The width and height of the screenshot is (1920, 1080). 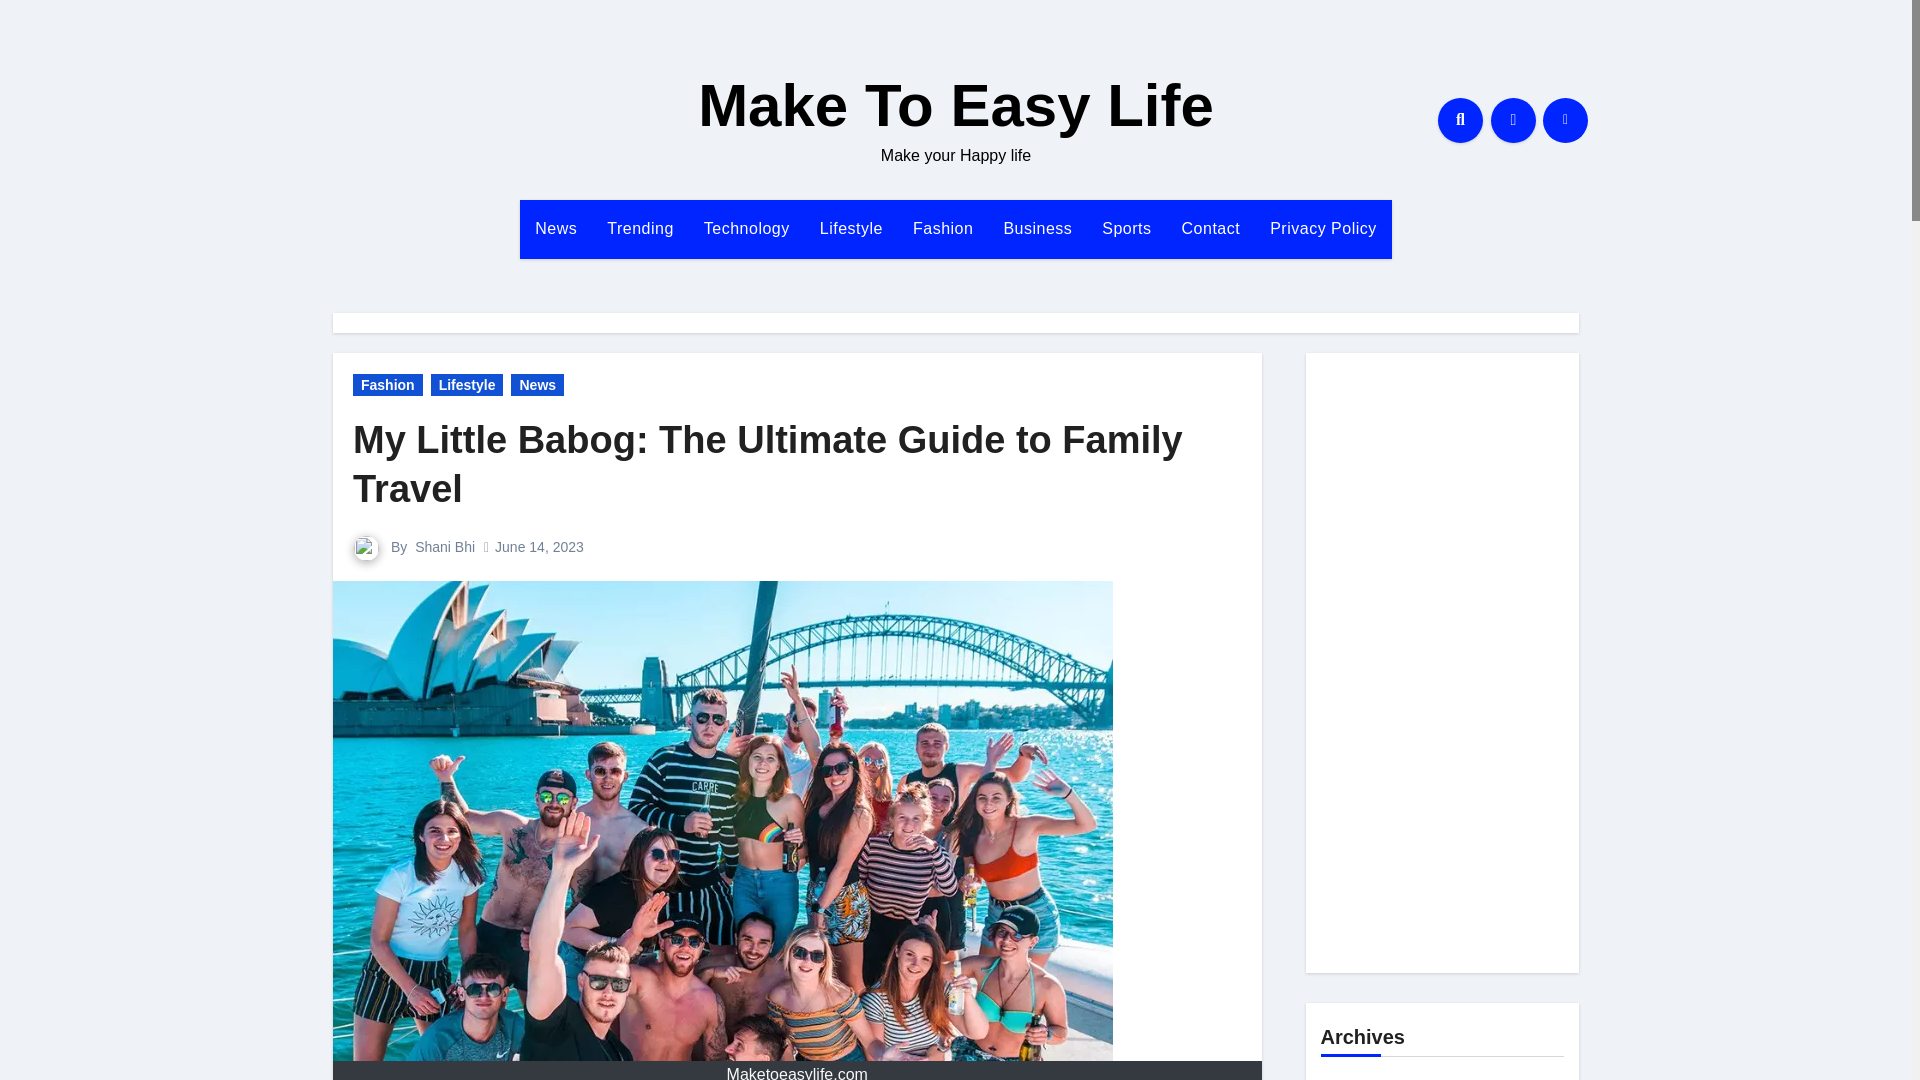 What do you see at coordinates (1211, 228) in the screenshot?
I see `Contact` at bounding box center [1211, 228].